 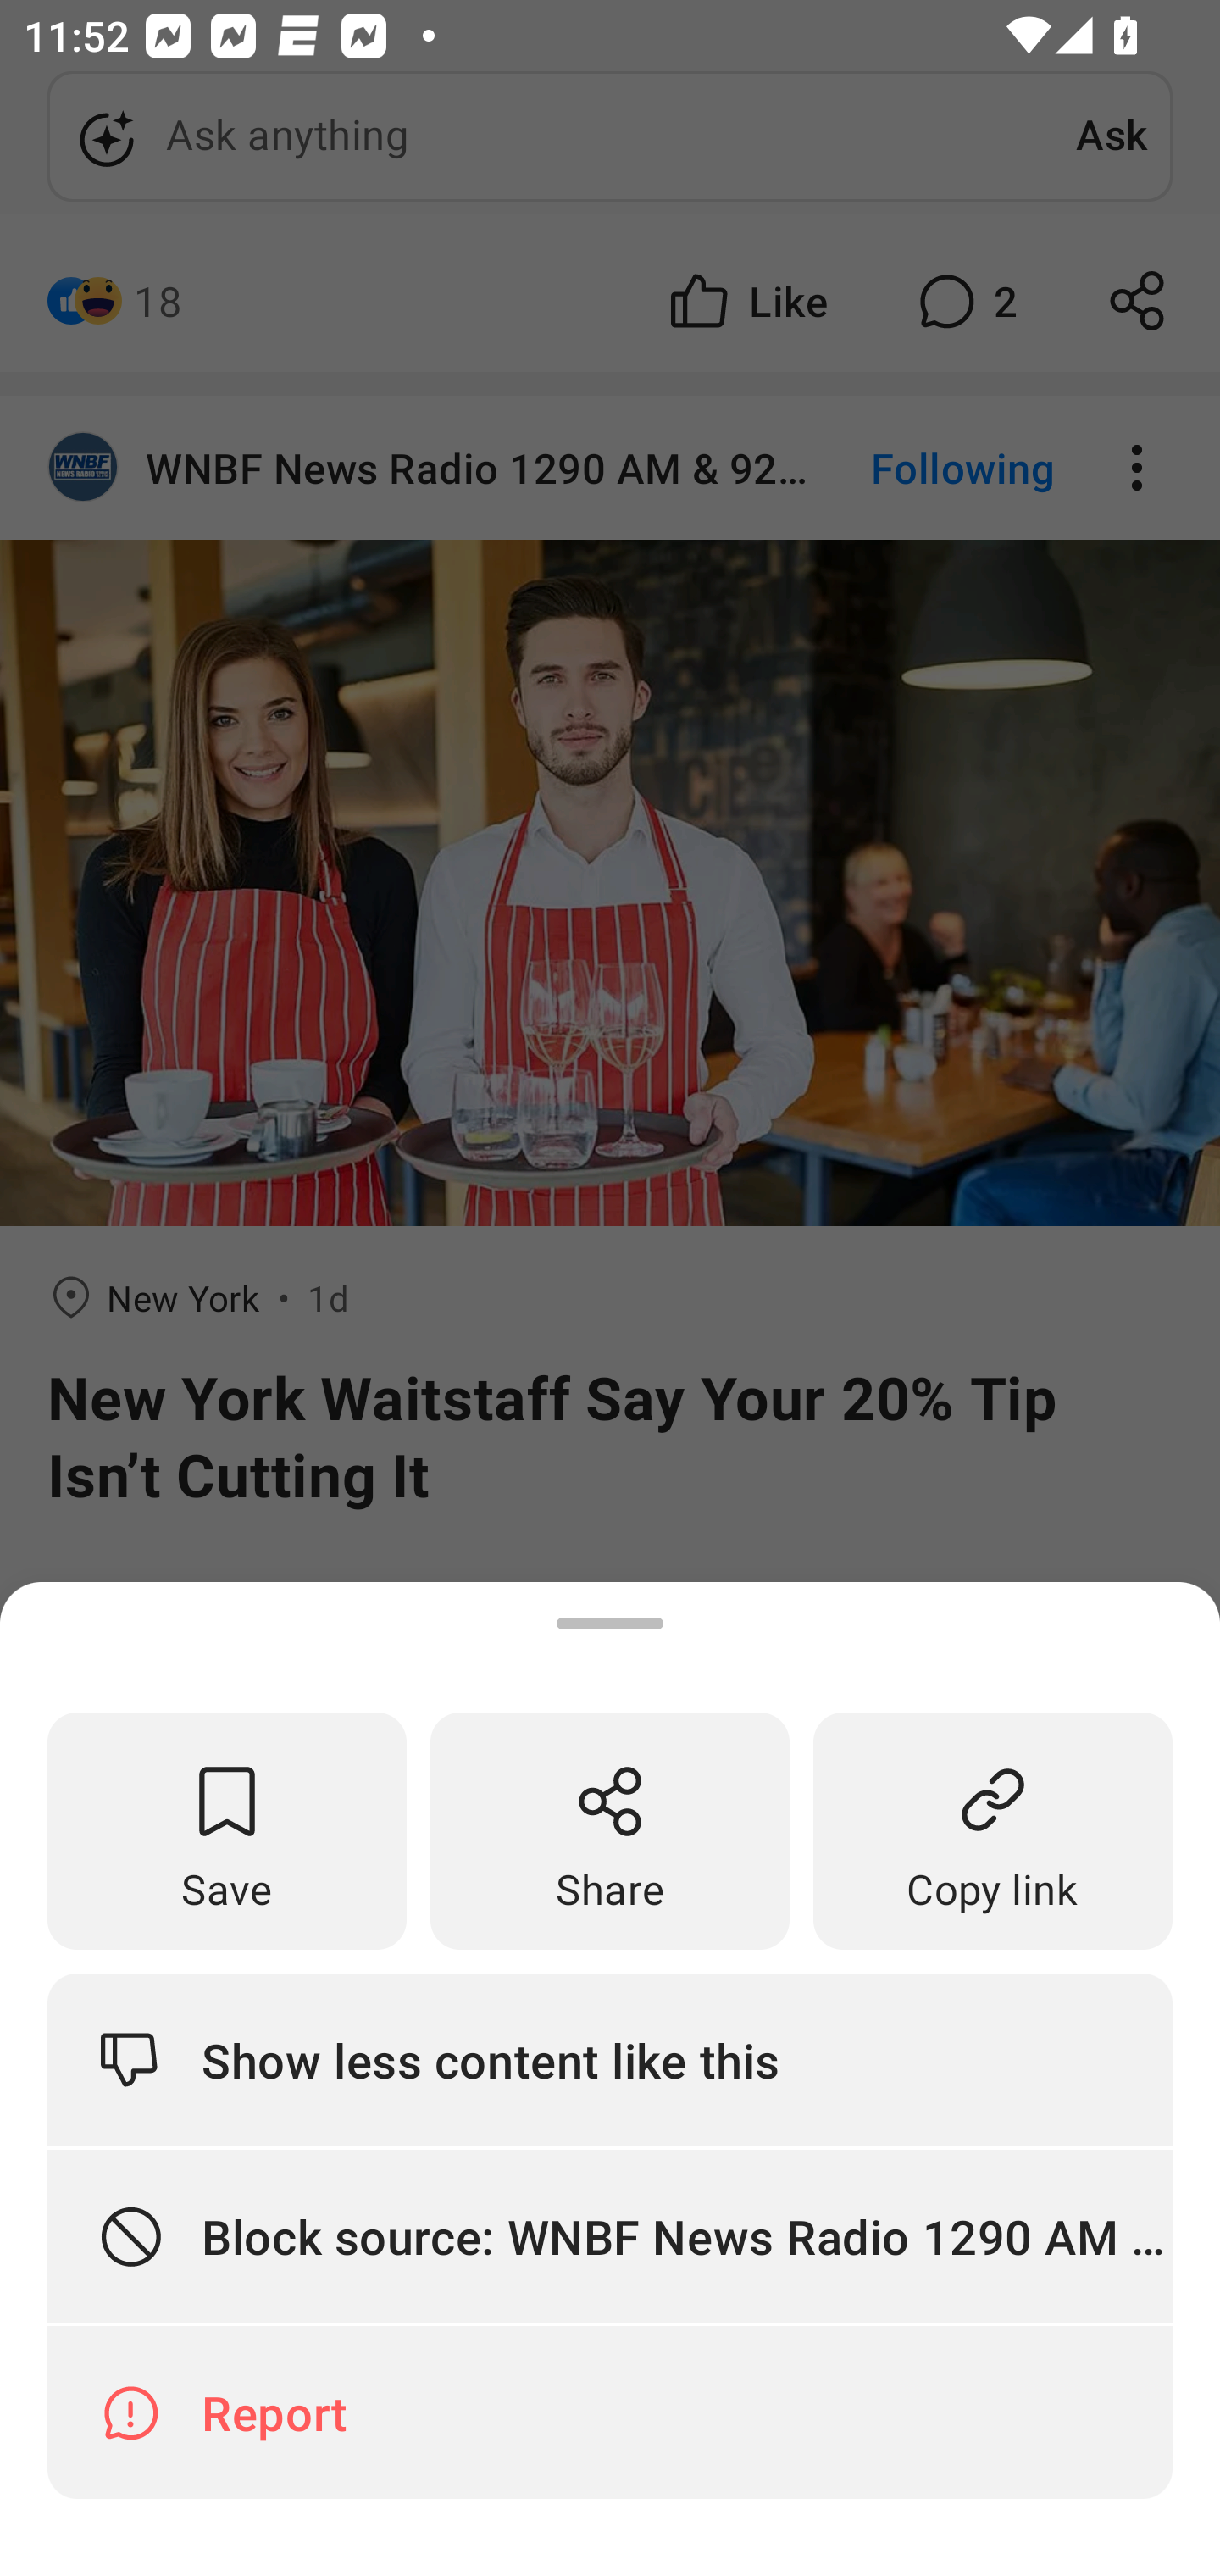 What do you see at coordinates (610, 2059) in the screenshot?
I see `Show less content like this` at bounding box center [610, 2059].